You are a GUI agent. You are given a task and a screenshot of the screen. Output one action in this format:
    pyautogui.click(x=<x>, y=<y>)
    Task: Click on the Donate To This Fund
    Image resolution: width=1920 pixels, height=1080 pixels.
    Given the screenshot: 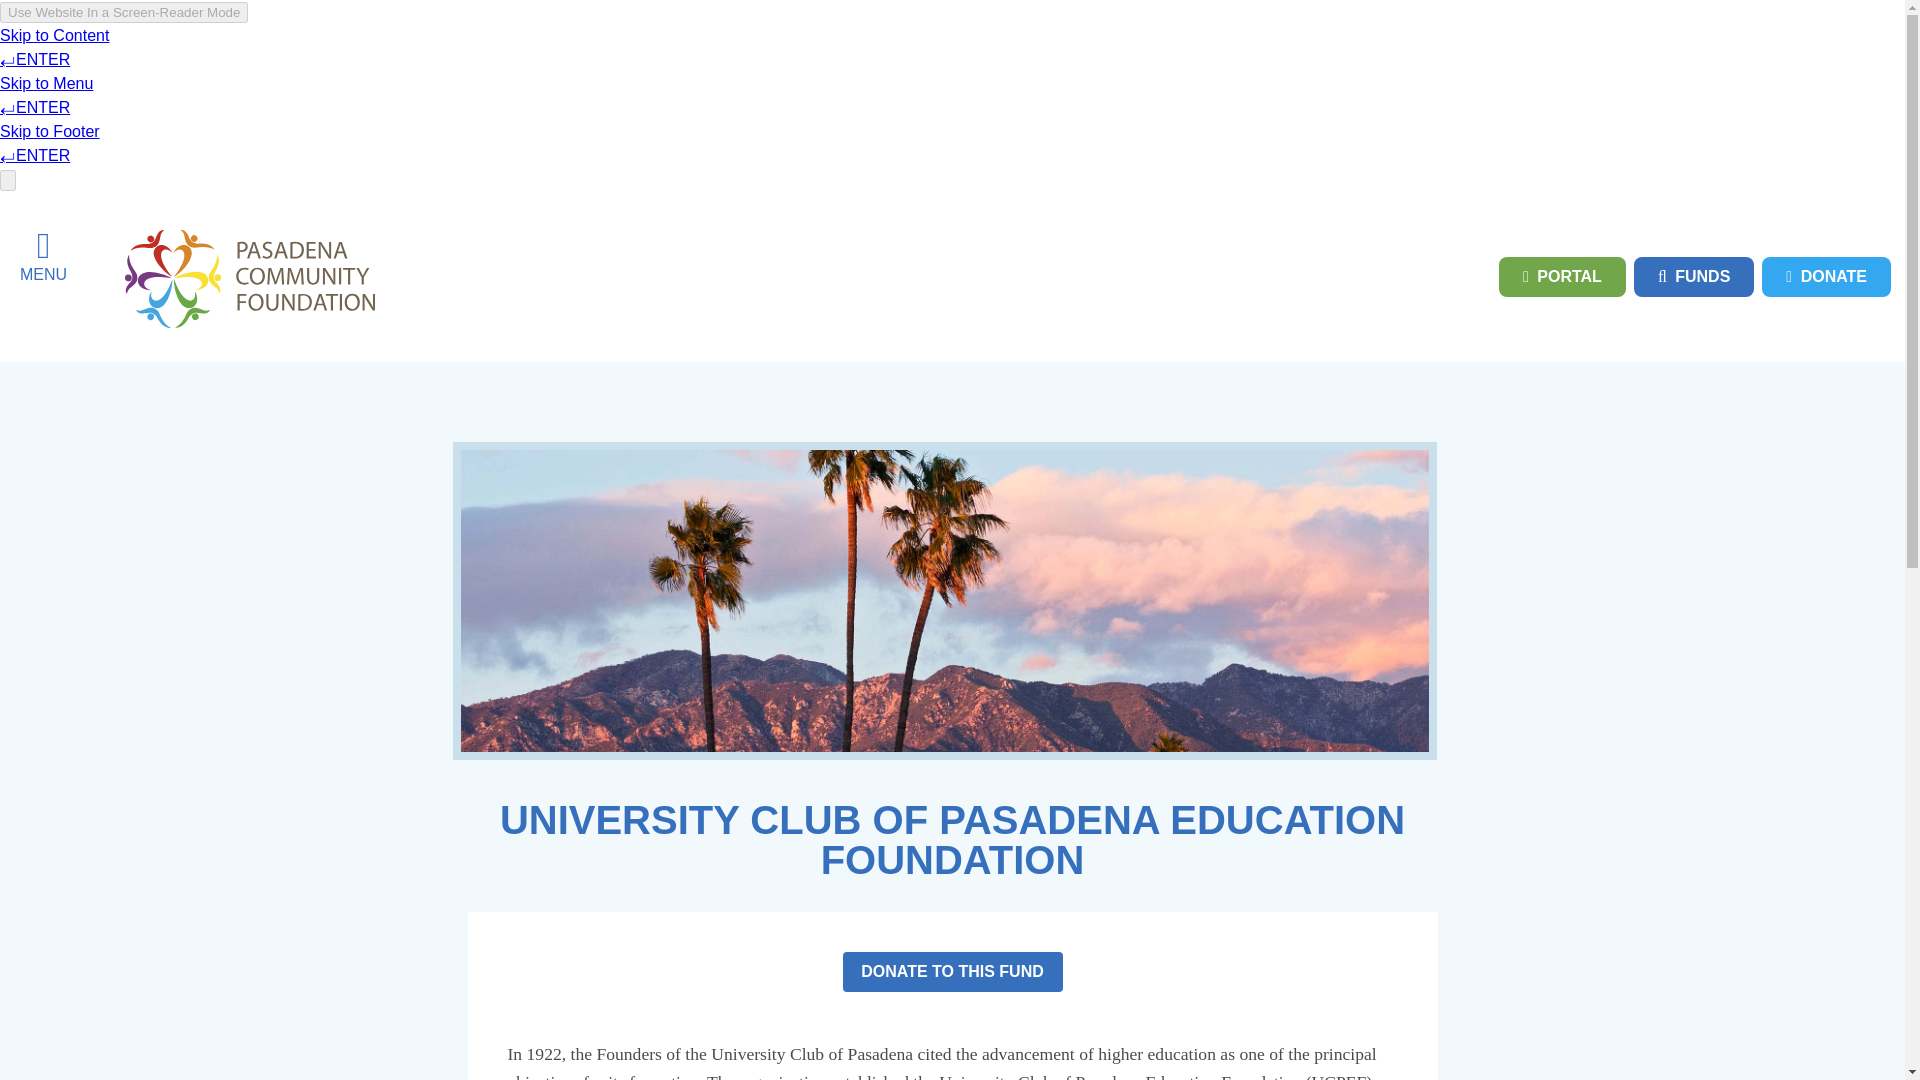 What is the action you would take?
    pyautogui.click(x=952, y=971)
    